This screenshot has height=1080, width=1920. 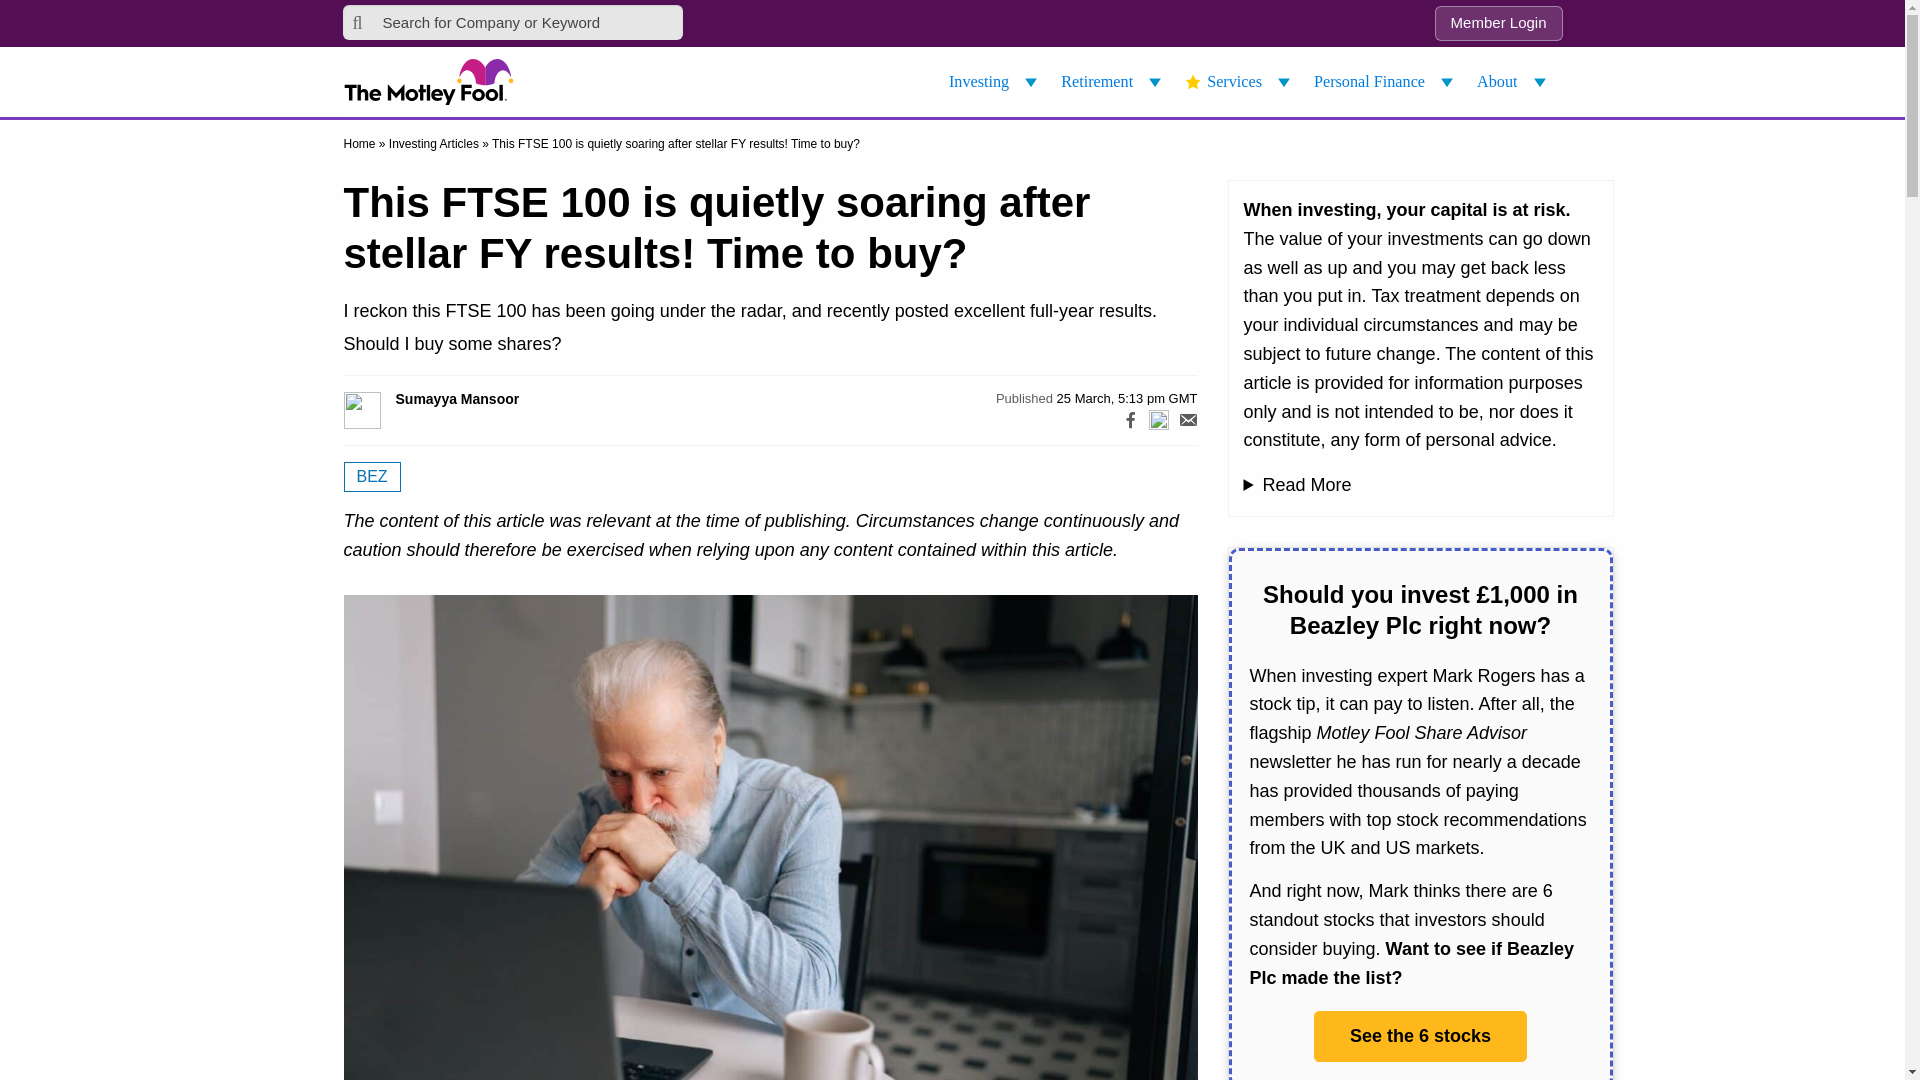 I want to click on Retirement, so click(x=1114, y=82).